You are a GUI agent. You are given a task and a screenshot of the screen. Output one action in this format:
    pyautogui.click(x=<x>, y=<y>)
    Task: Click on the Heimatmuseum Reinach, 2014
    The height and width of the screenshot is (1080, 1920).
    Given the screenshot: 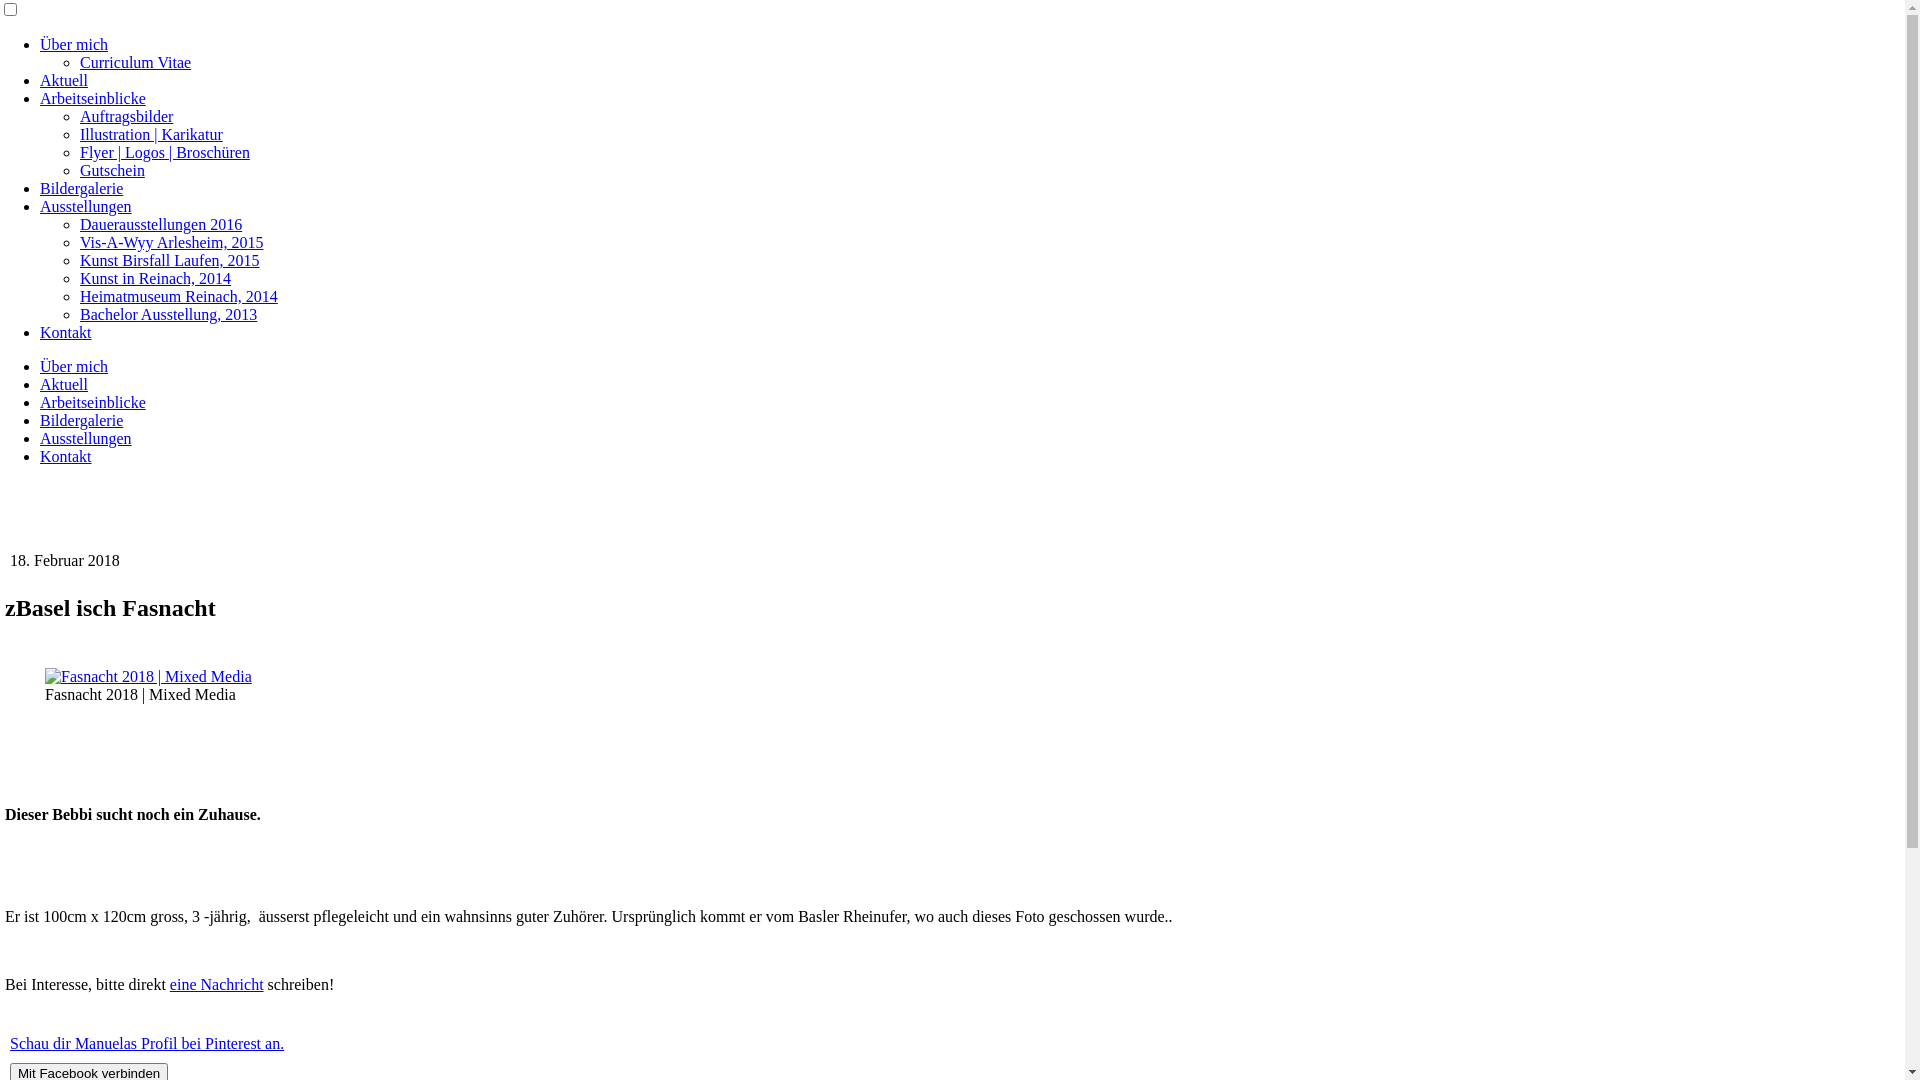 What is the action you would take?
    pyautogui.click(x=179, y=296)
    